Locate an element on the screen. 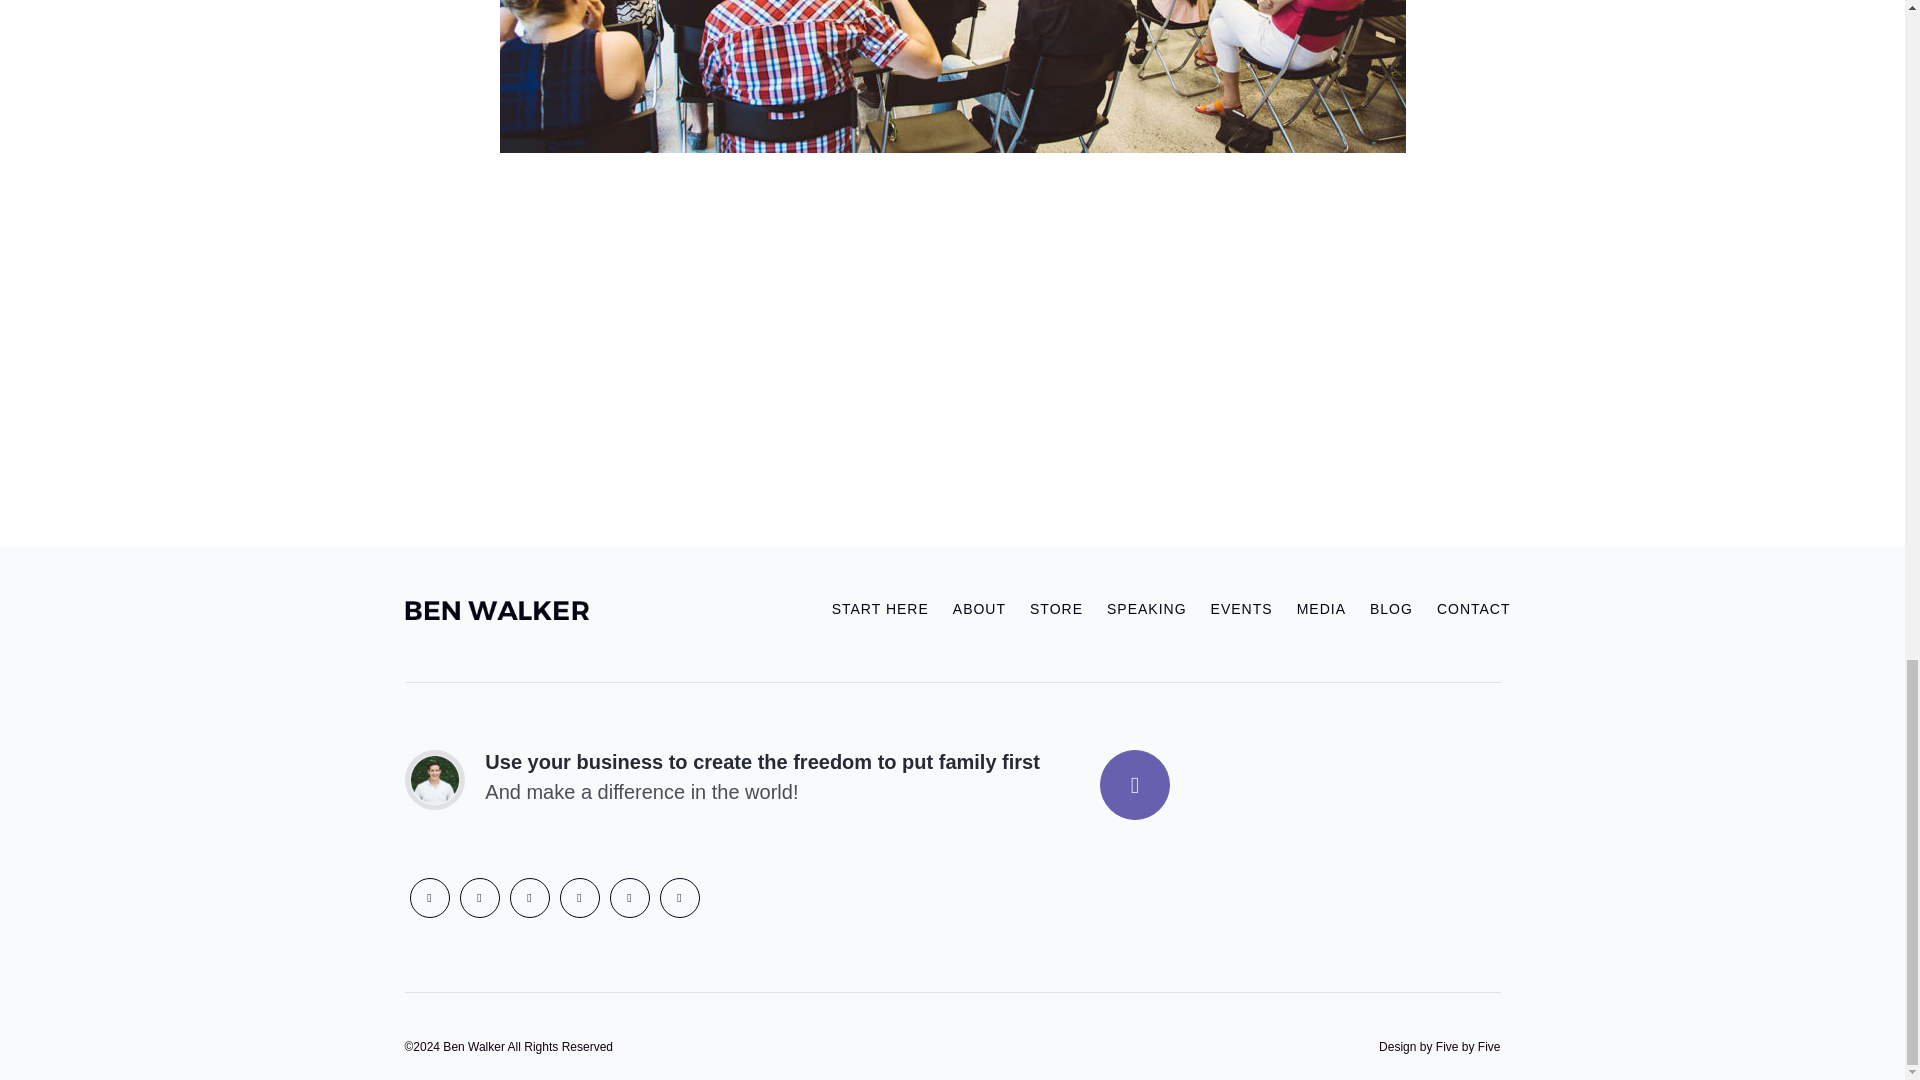 Image resolution: width=1920 pixels, height=1080 pixels. Blog is located at coordinates (1390, 608).